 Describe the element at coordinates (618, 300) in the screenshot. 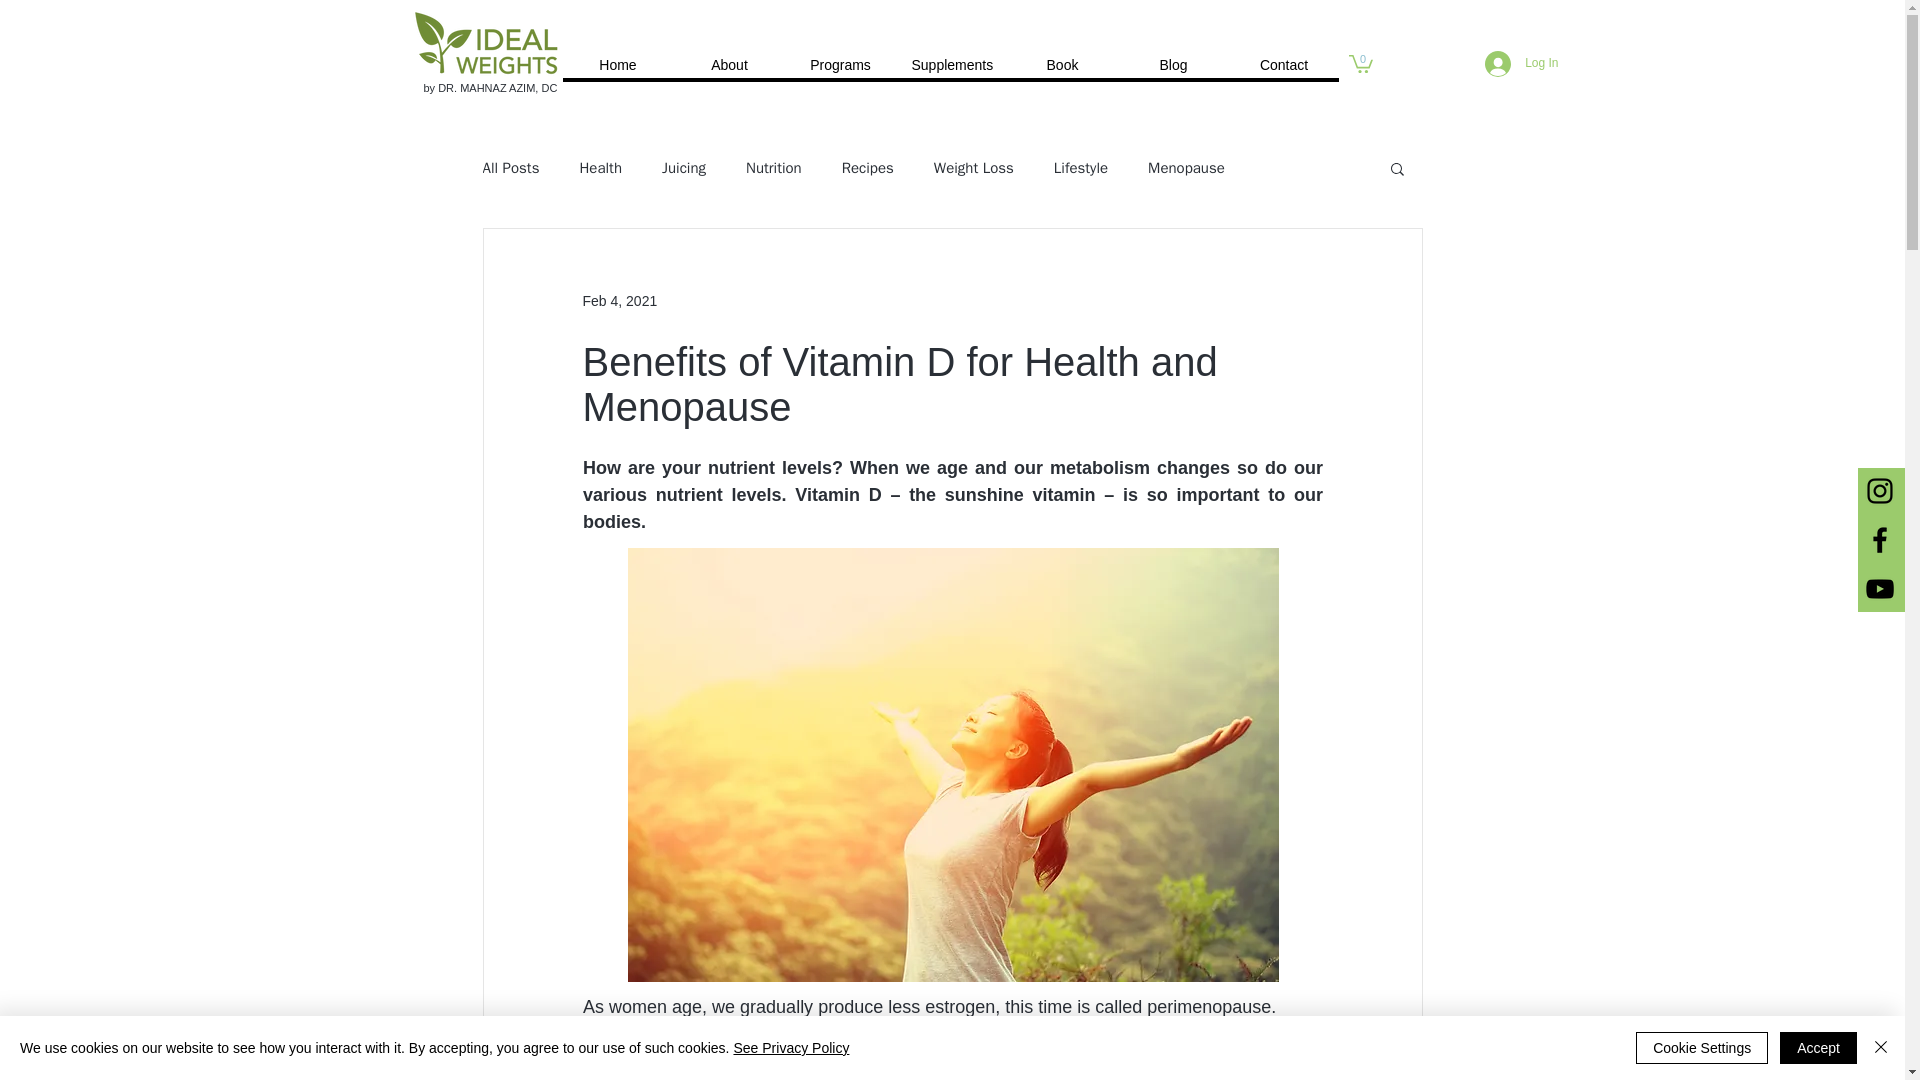

I see `Feb 4, 2021` at that location.